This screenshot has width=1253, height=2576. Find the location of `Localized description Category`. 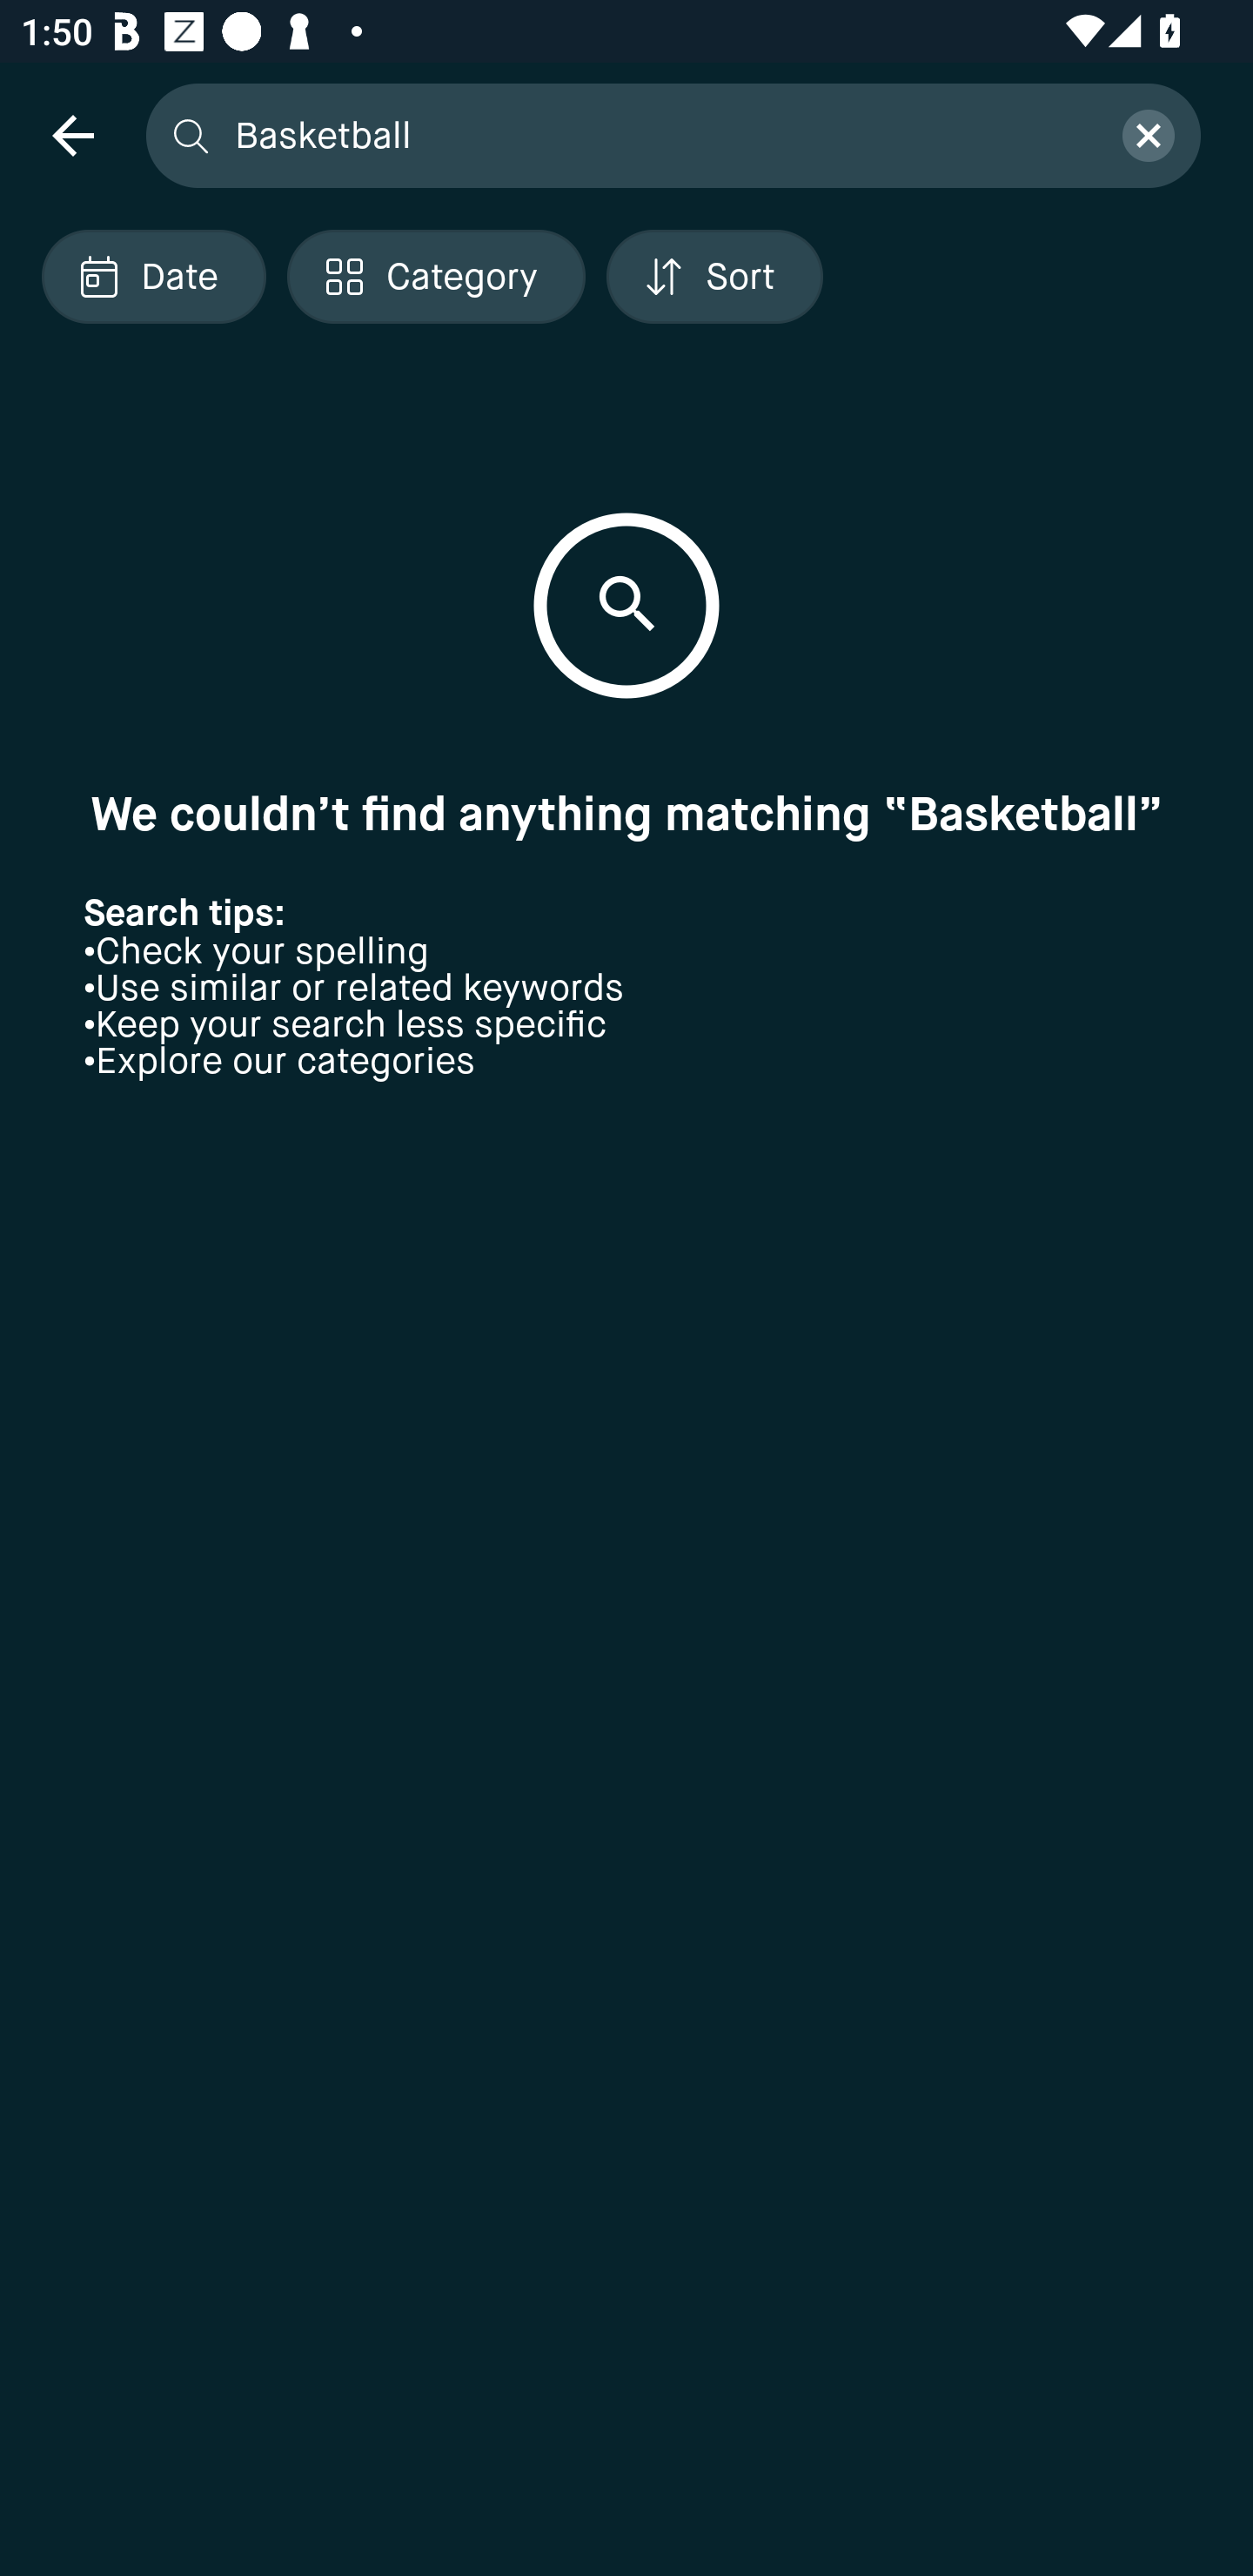

Localized description Category is located at coordinates (435, 277).